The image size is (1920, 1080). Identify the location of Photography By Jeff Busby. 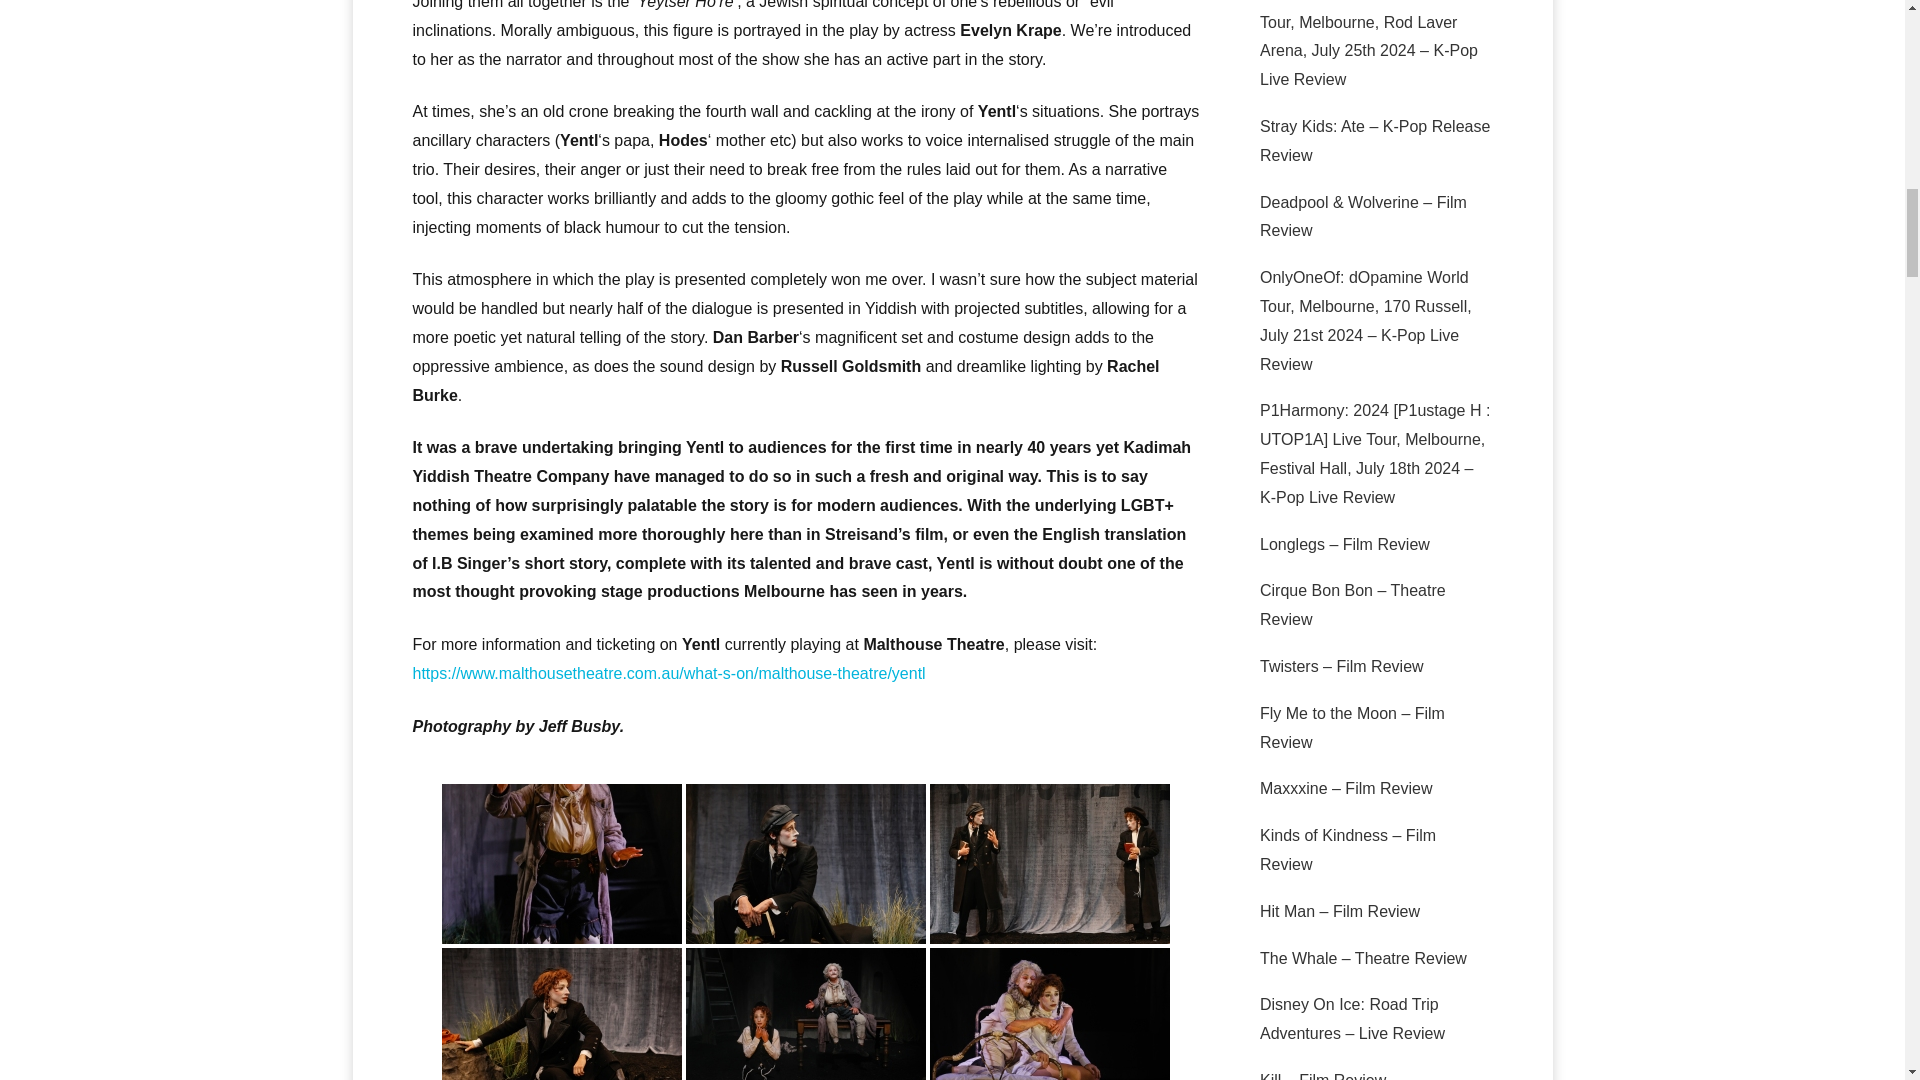
(561, 864).